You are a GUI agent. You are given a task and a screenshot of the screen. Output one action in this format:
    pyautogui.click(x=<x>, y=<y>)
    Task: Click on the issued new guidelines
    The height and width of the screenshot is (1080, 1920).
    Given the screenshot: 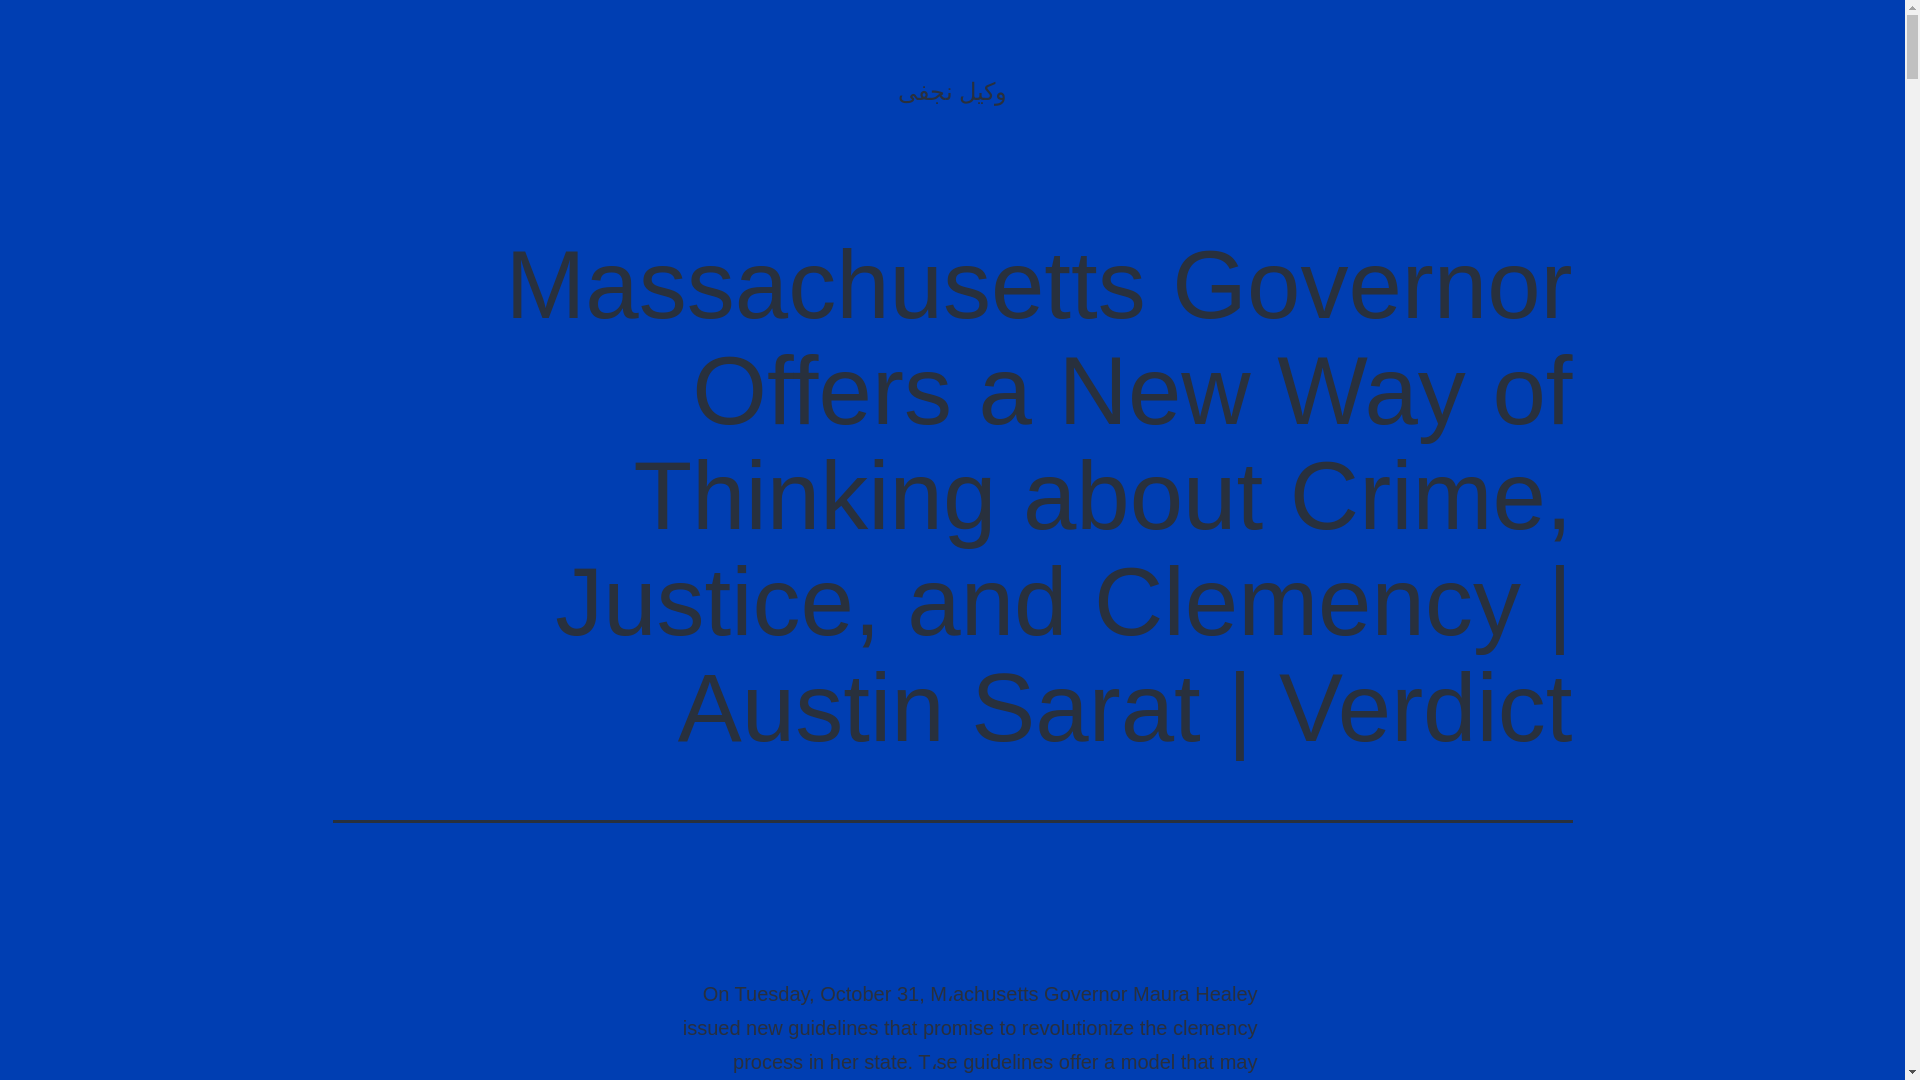 What is the action you would take?
    pyautogui.click(x=781, y=1028)
    